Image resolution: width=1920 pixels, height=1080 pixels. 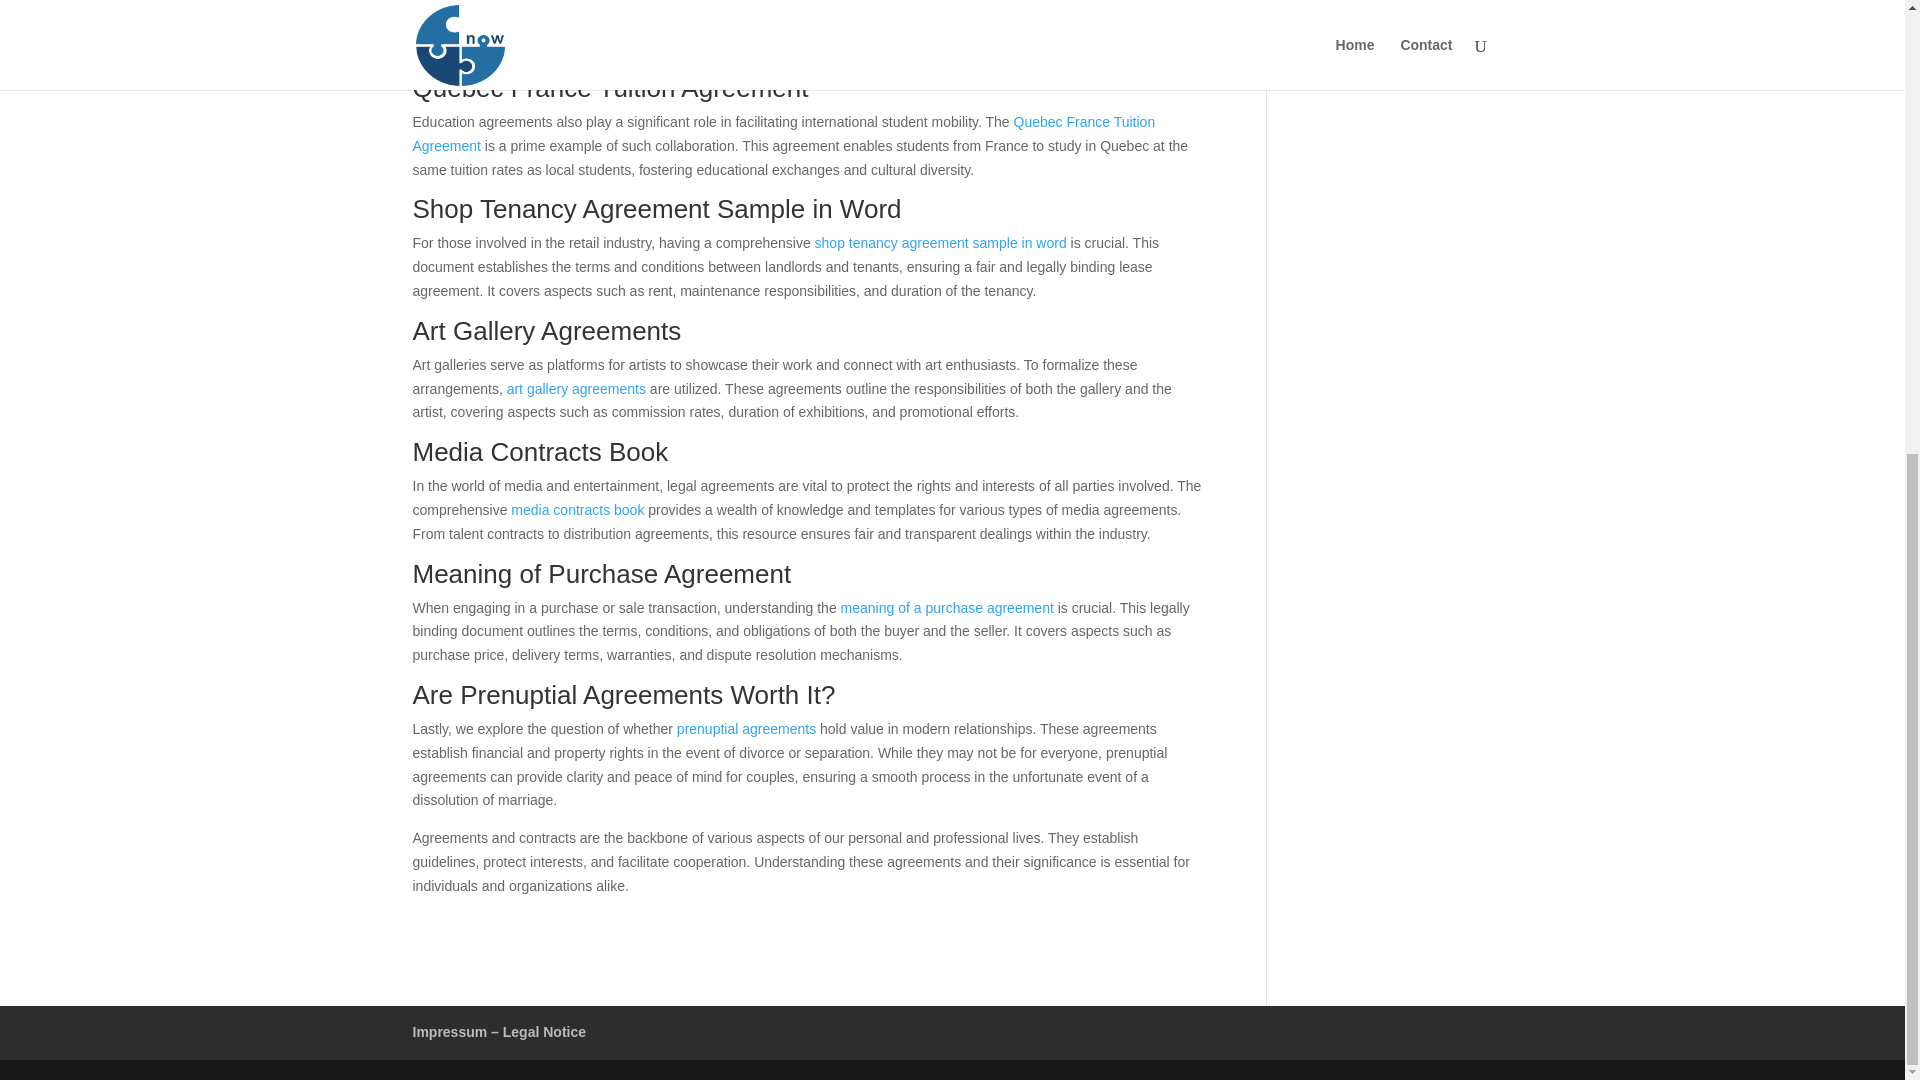 I want to click on shop tenancy agreement sample in word, so click(x=940, y=242).